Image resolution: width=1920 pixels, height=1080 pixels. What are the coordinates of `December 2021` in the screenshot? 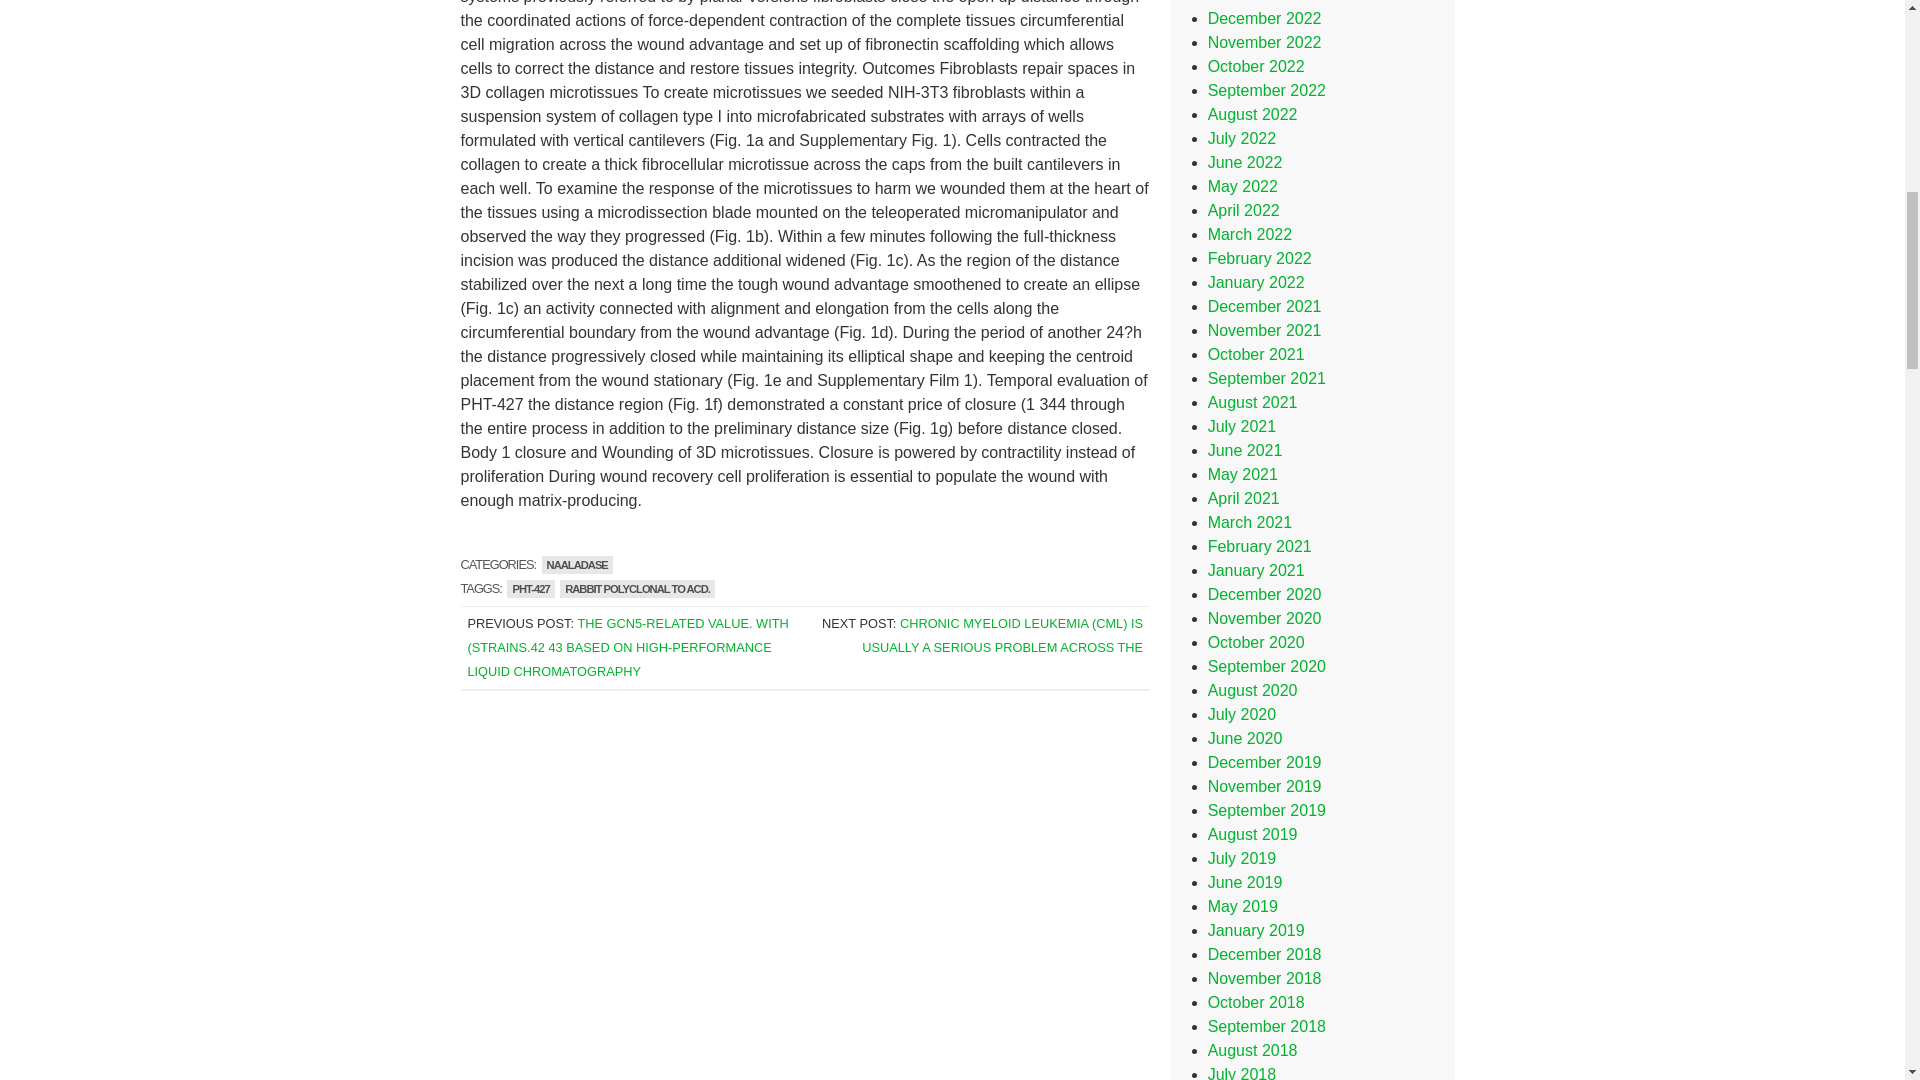 It's located at (1264, 306).